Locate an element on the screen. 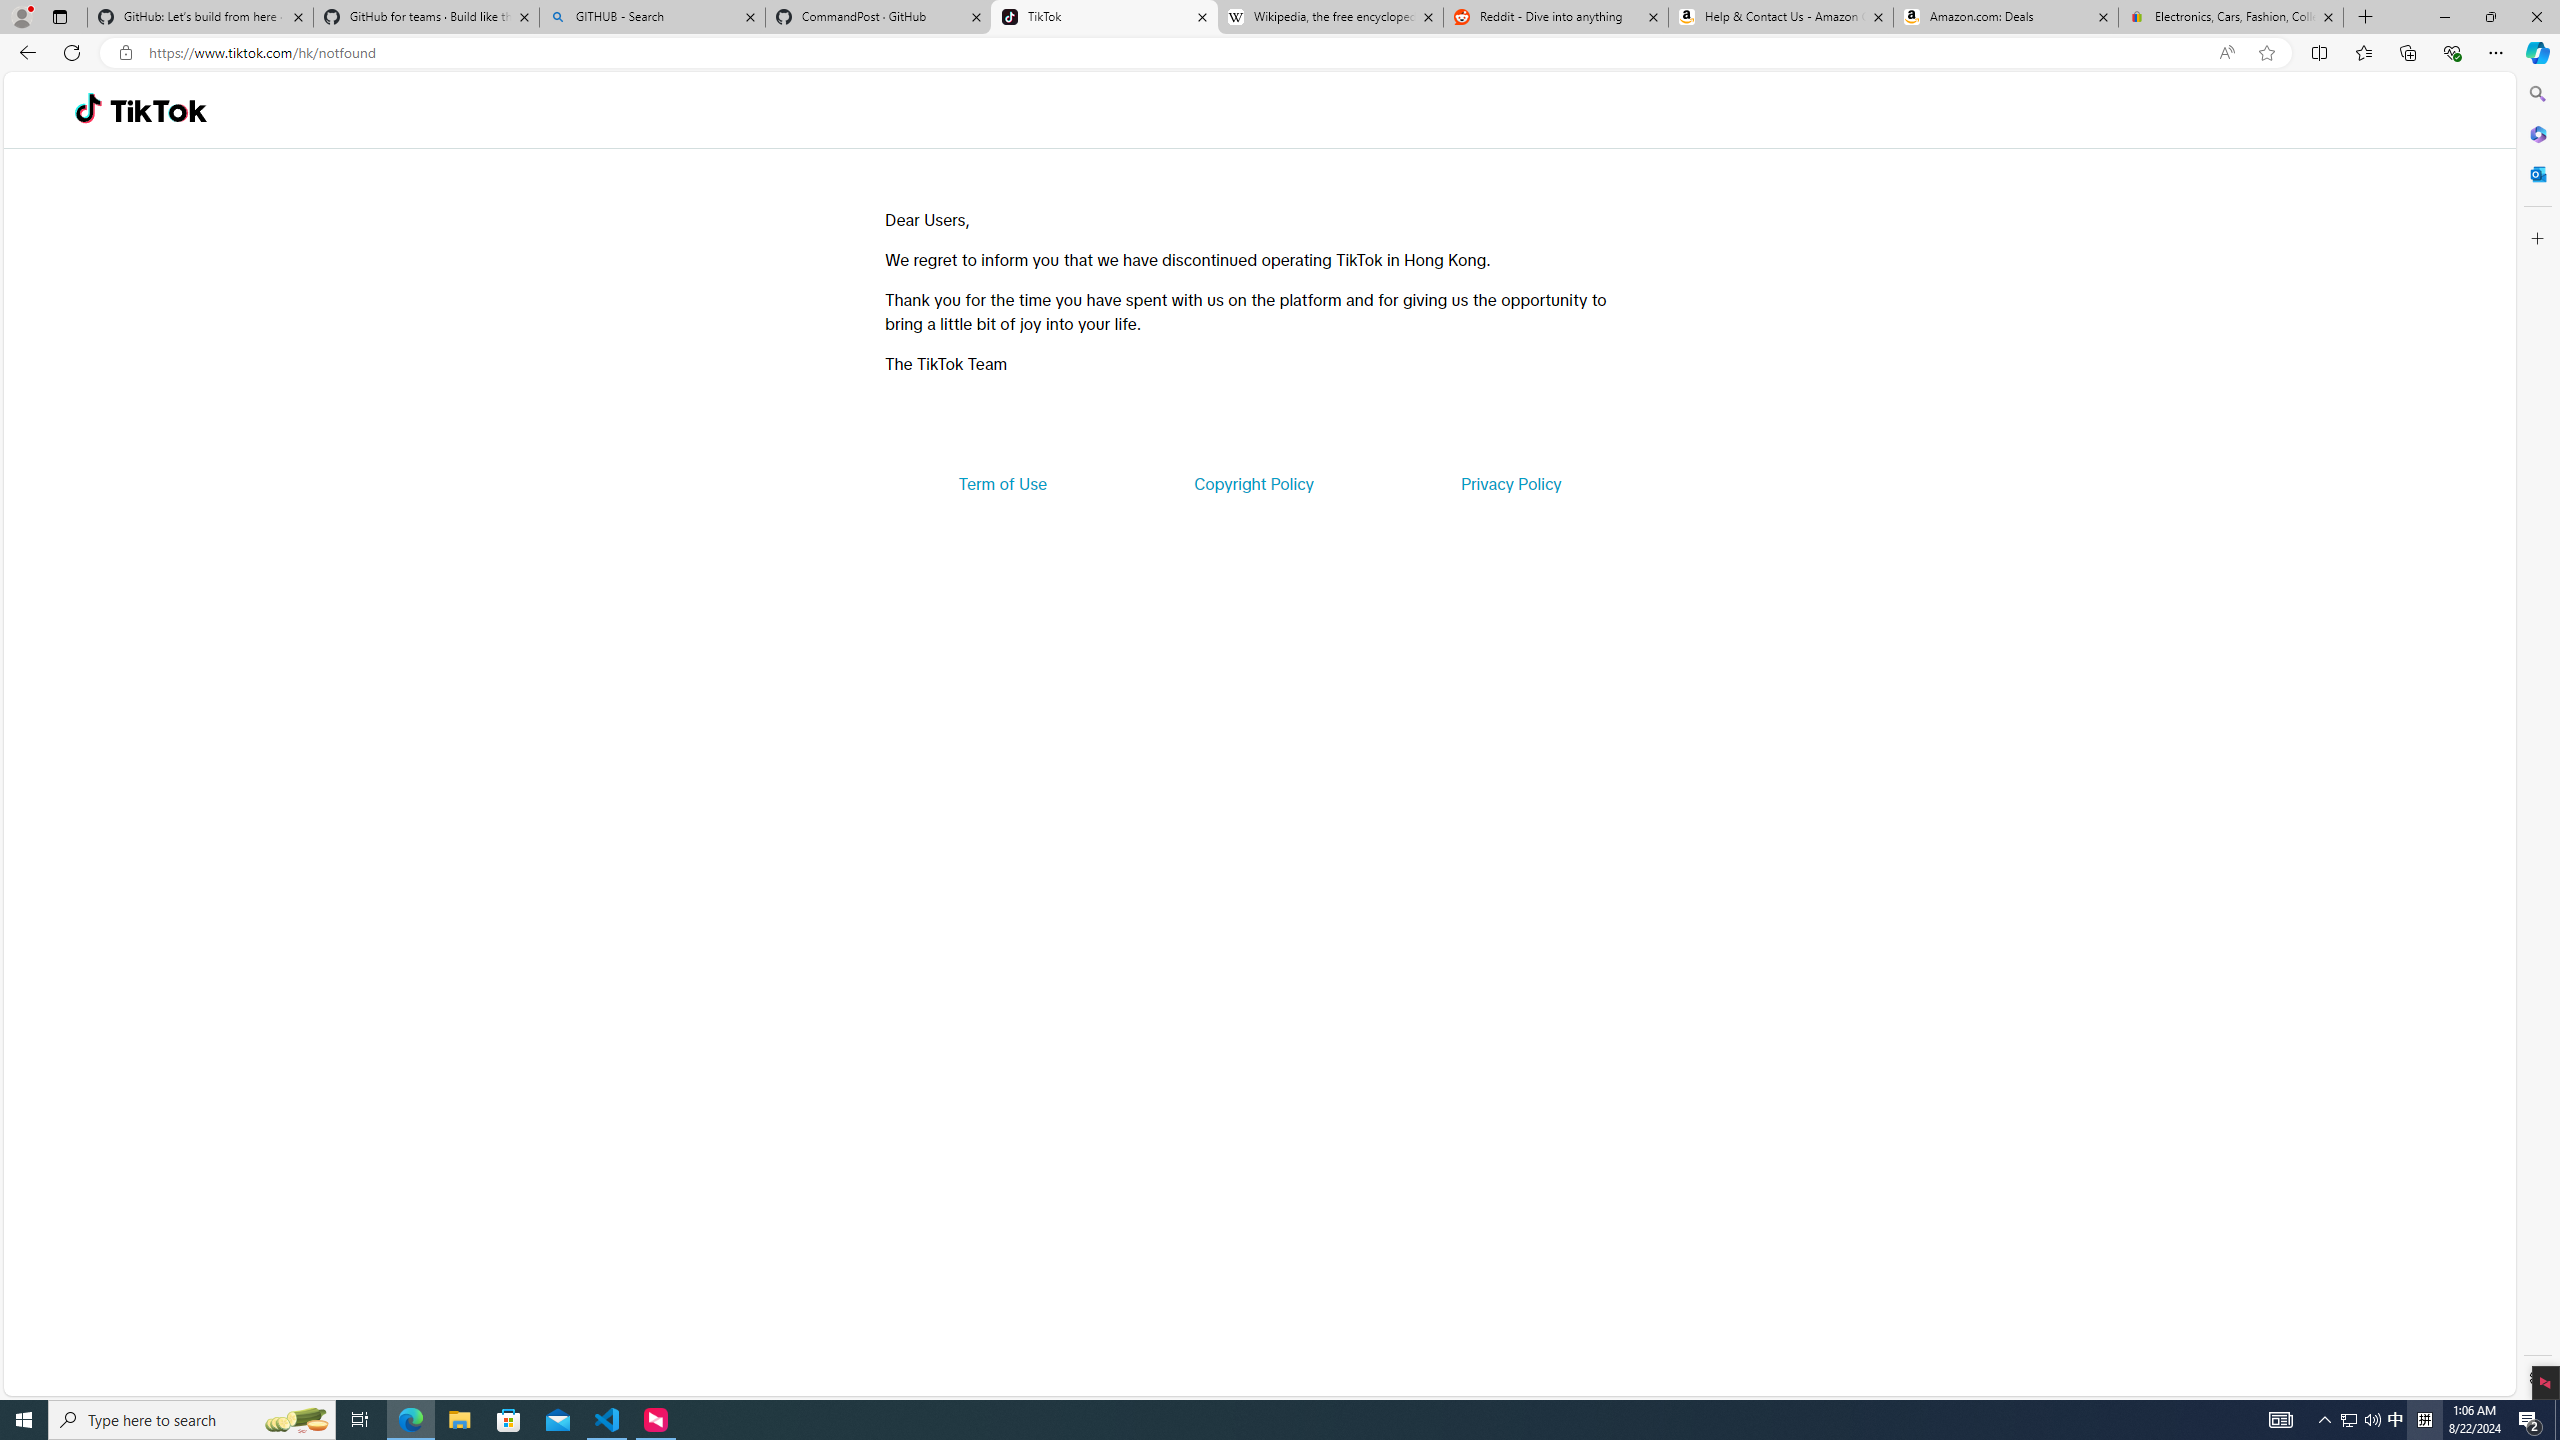 The height and width of the screenshot is (1440, 2560). Close Outlook pane is located at coordinates (2536, 173).